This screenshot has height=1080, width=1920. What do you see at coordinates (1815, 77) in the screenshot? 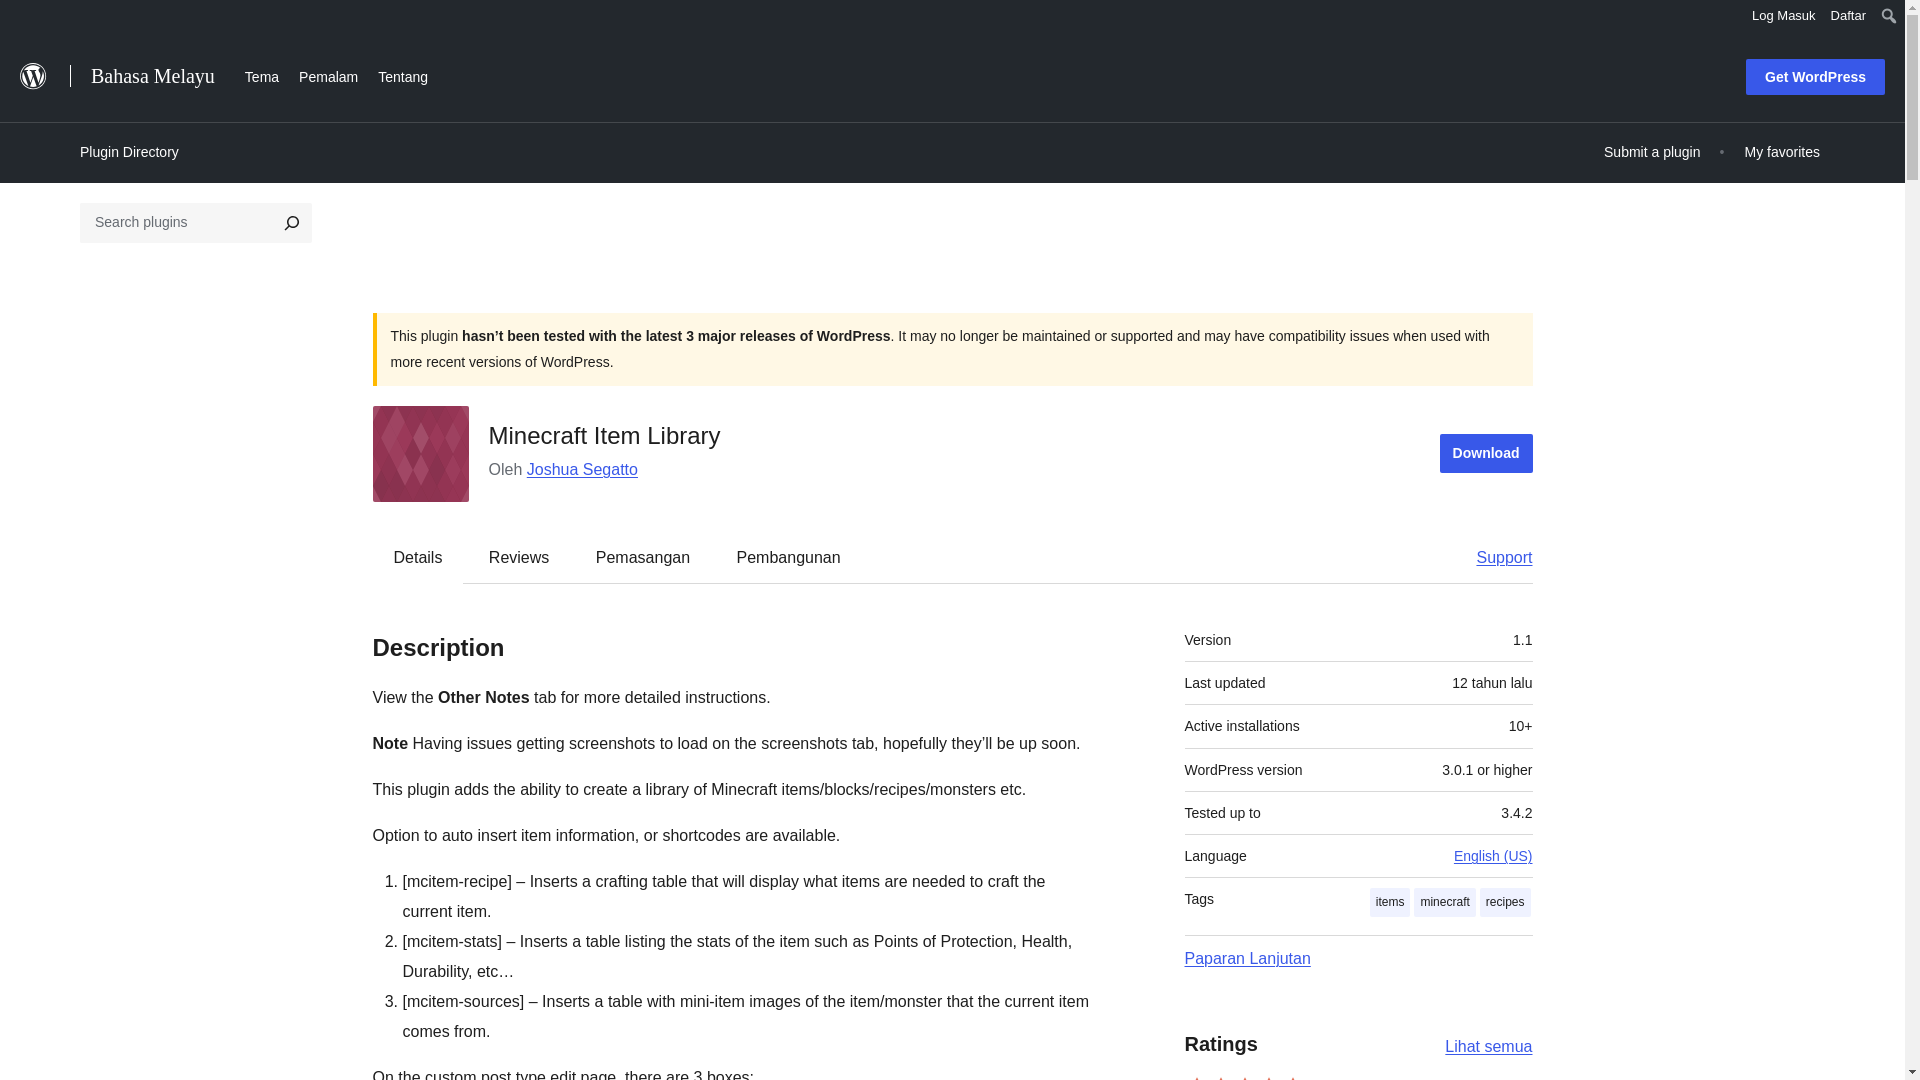
I see `Get WordPress` at bounding box center [1815, 77].